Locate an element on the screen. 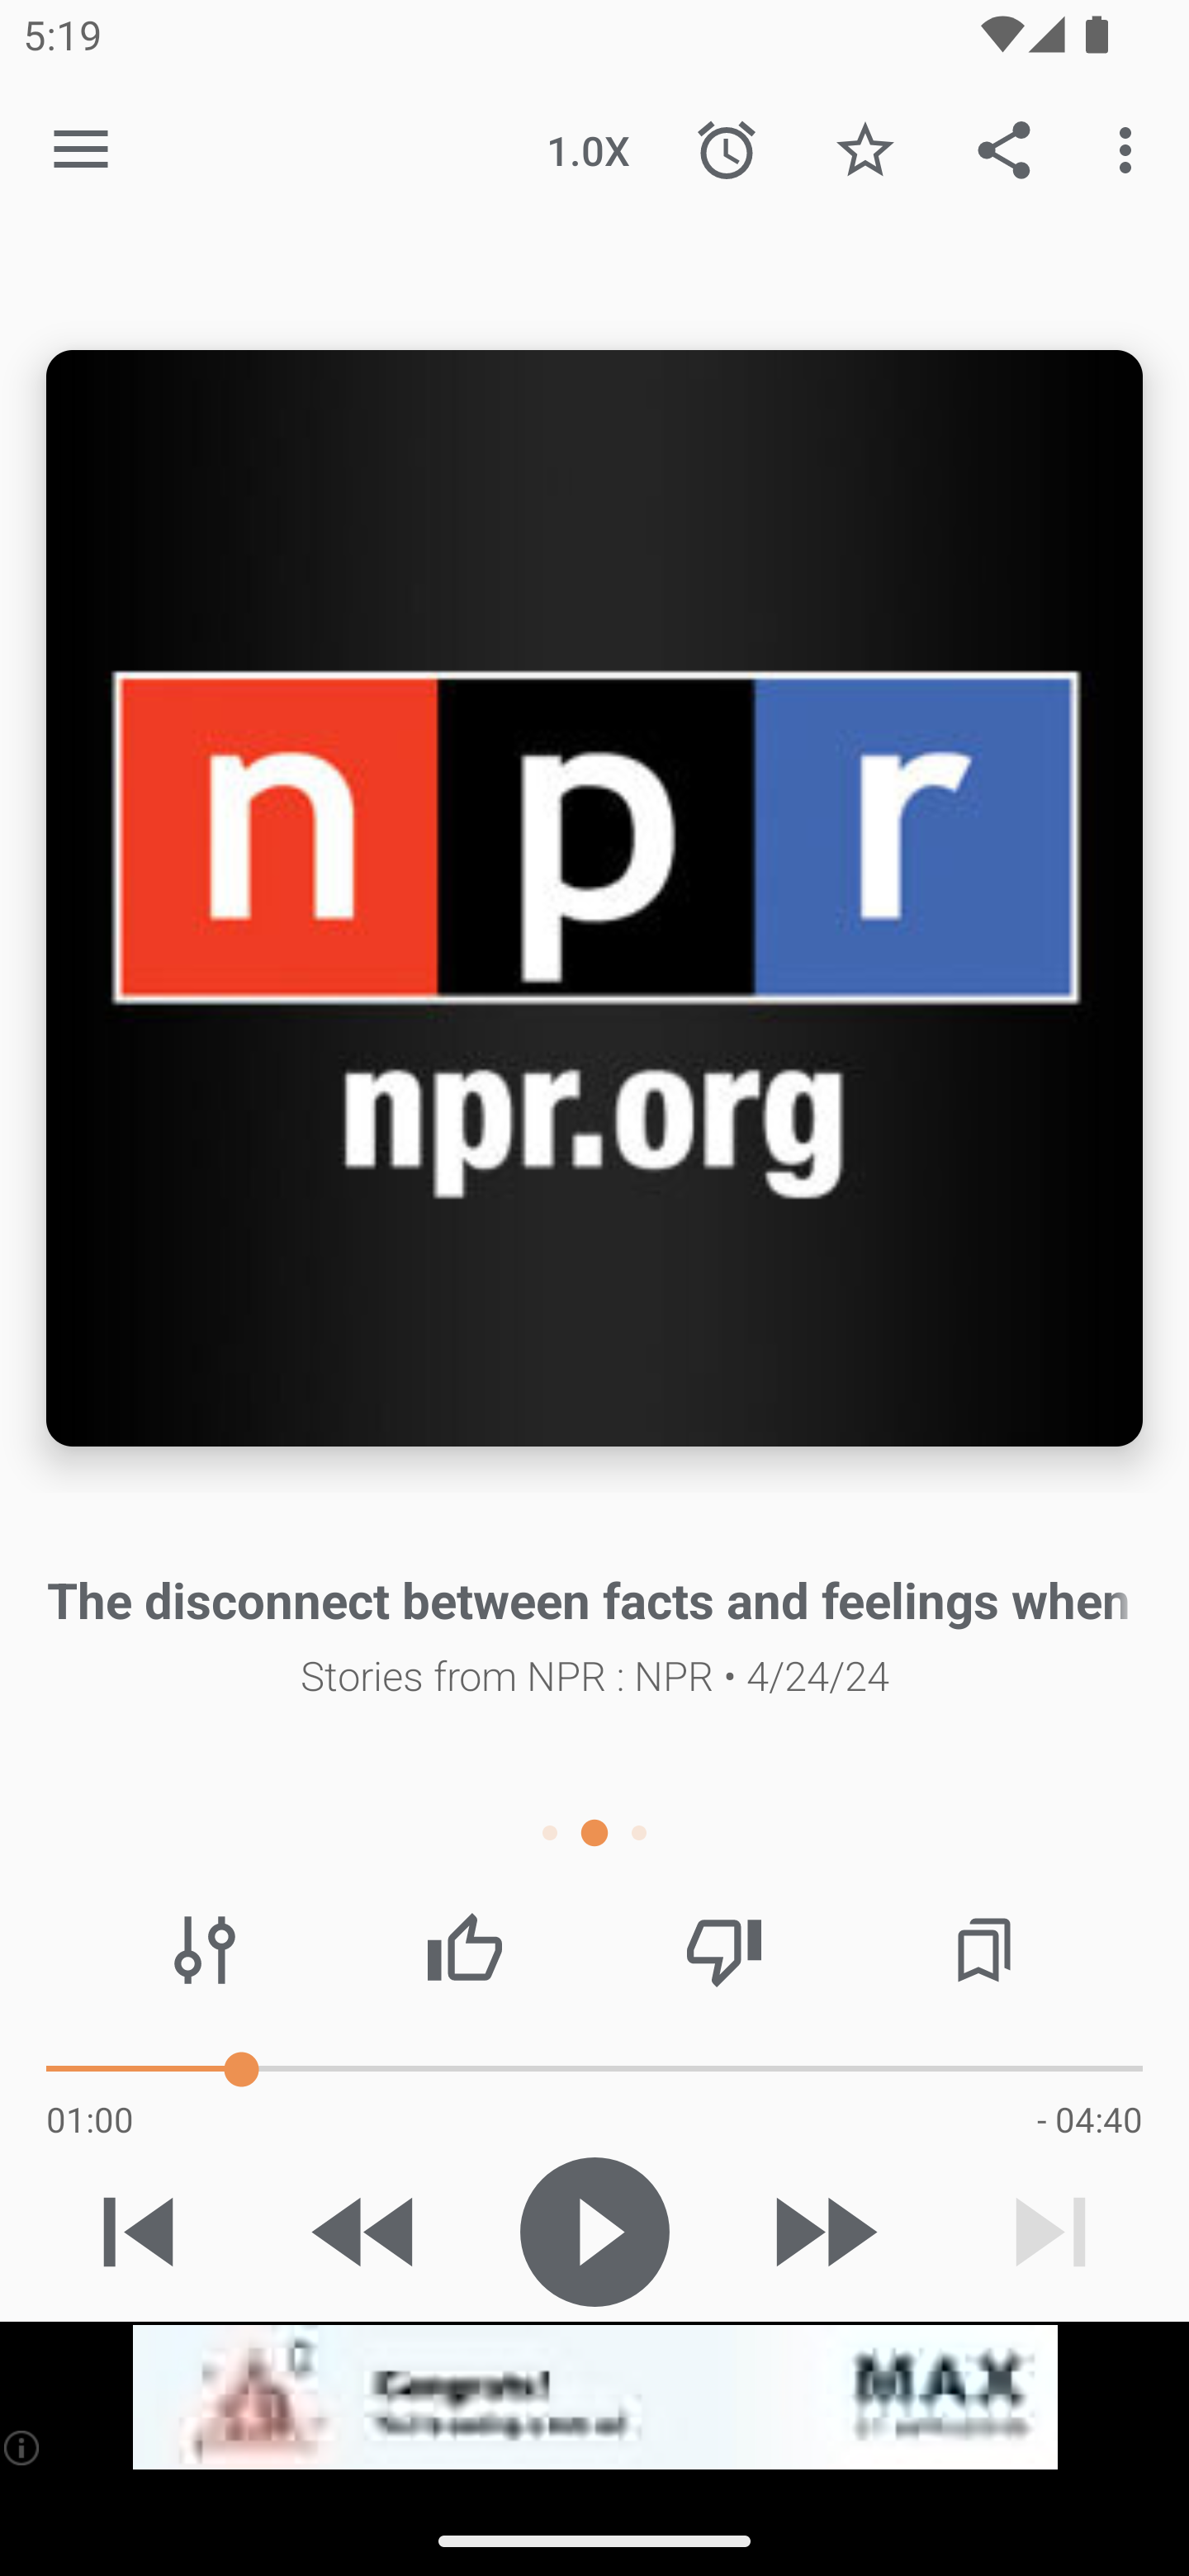  Thumbs down is located at coordinates (723, 1950).